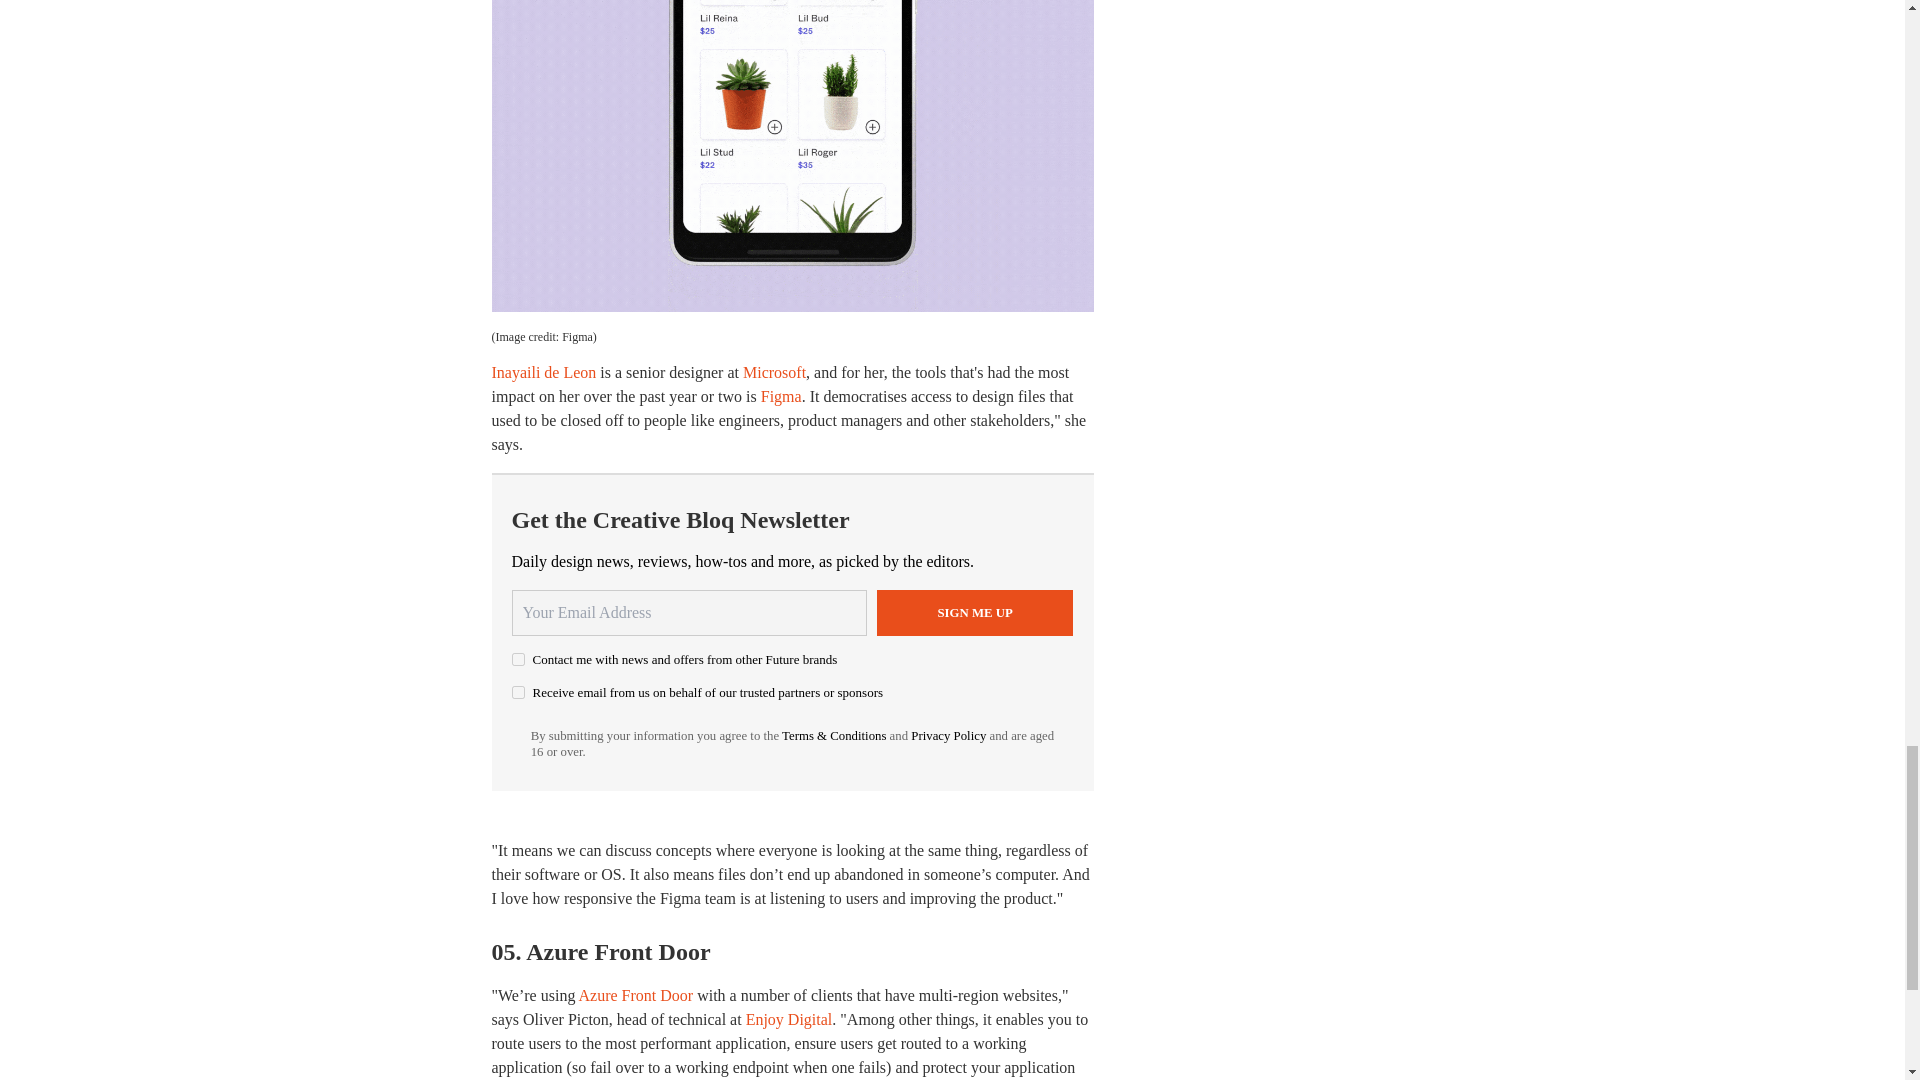  I want to click on on, so click(518, 692).